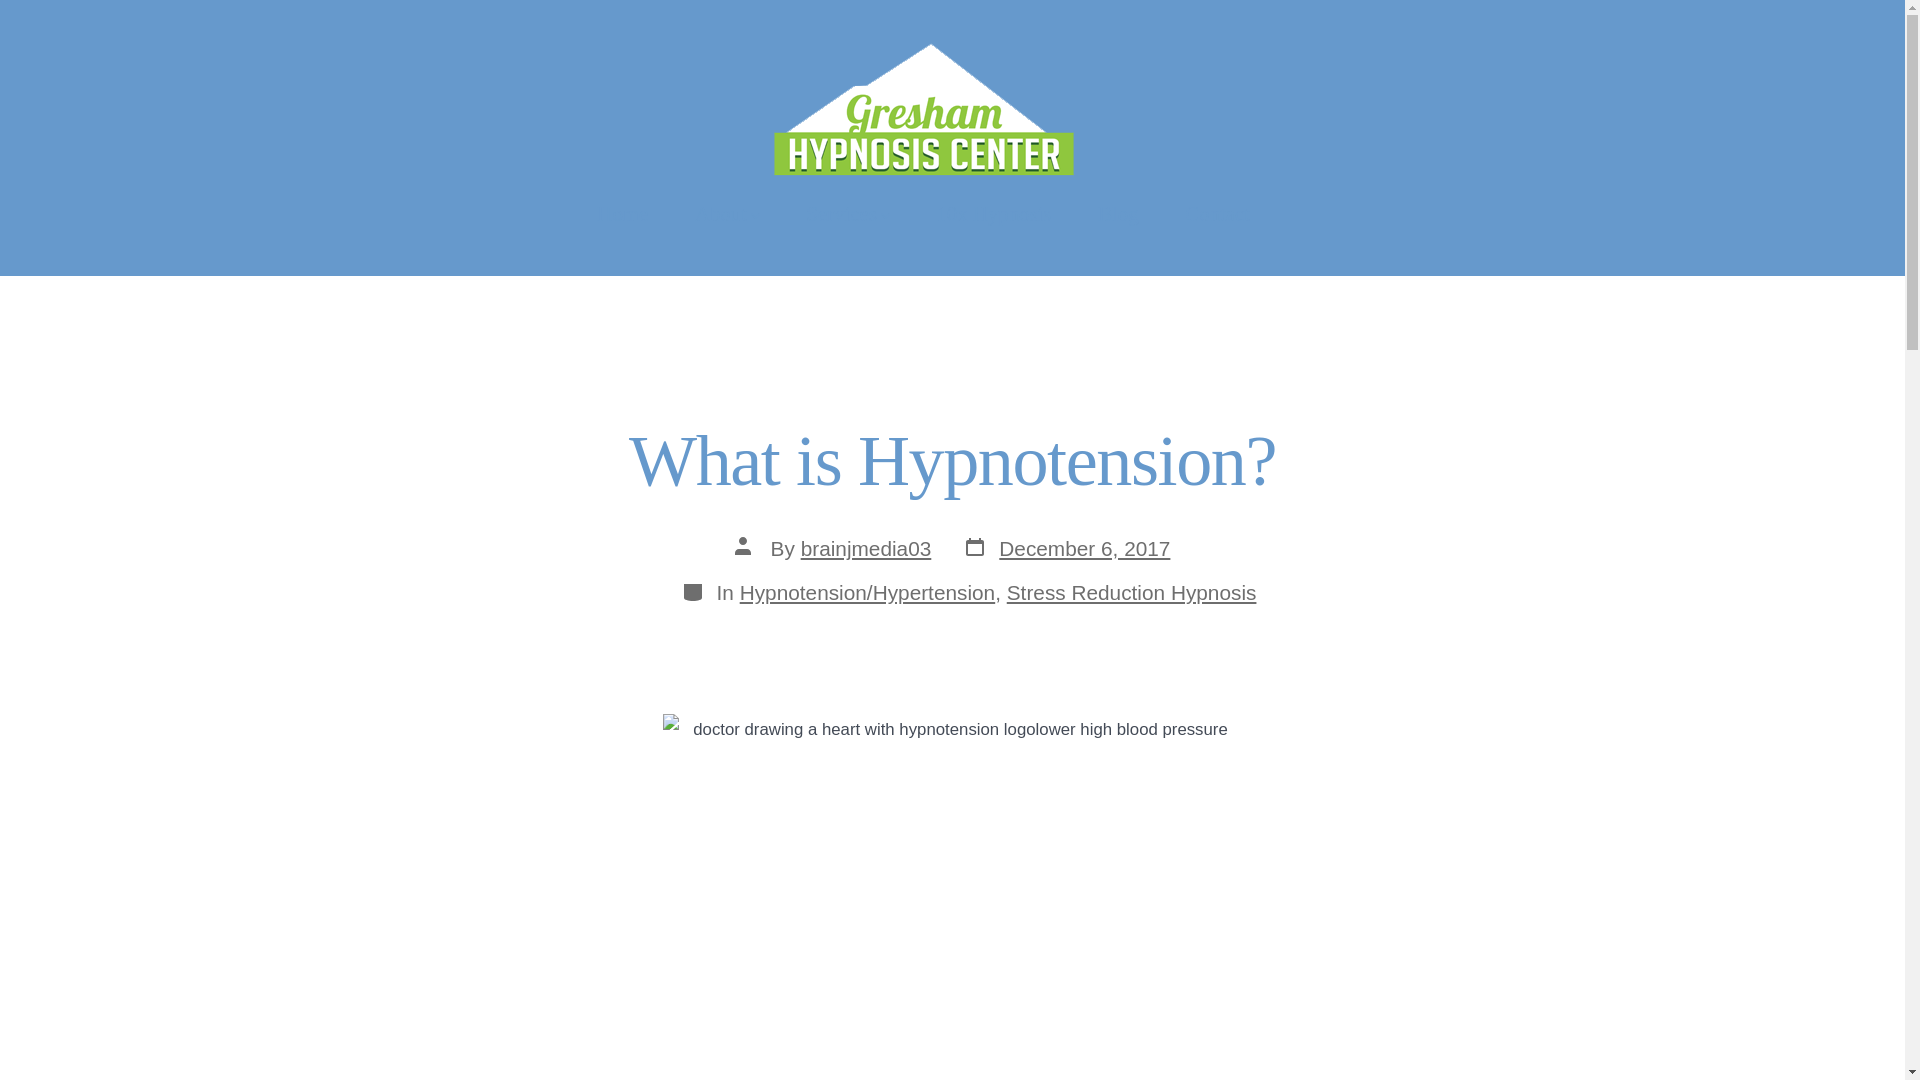 The image size is (1920, 1080). I want to click on Contact, so click(728, 212).